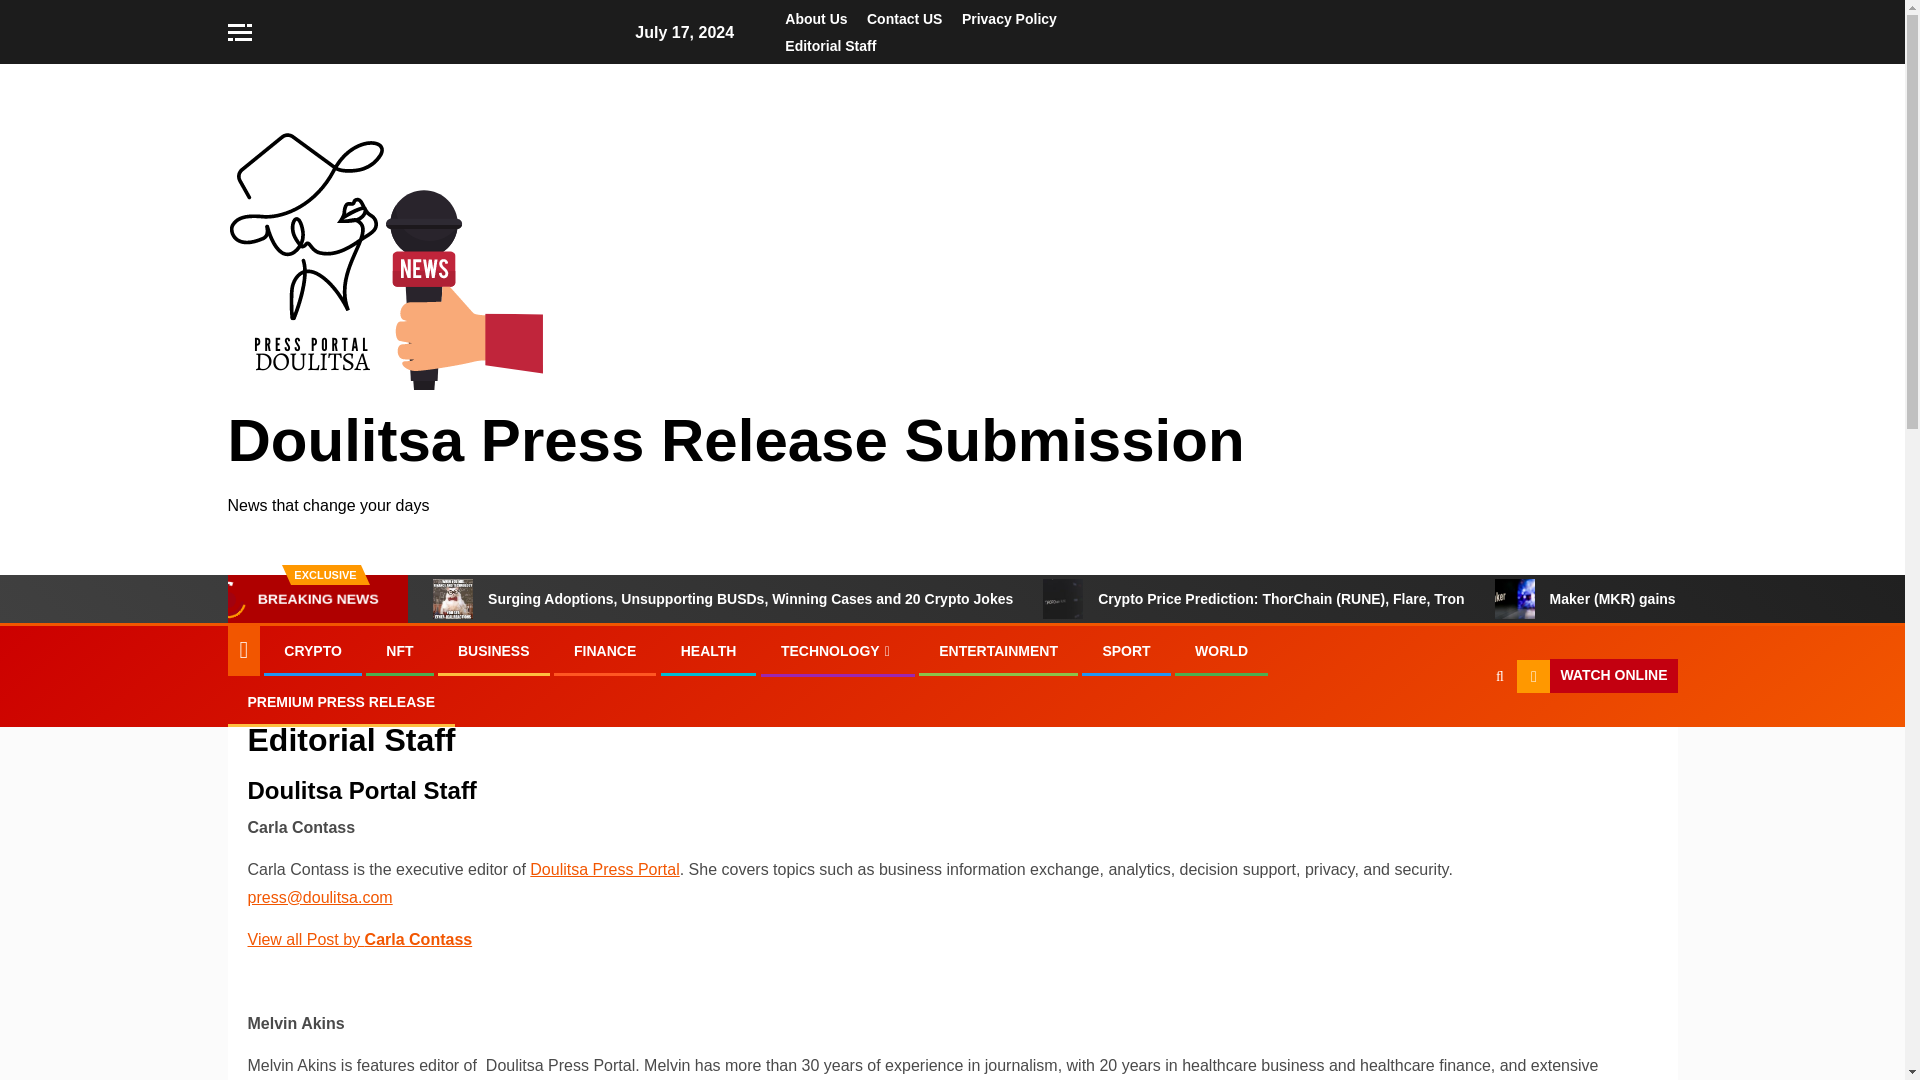  I want to click on Doulitsa Press Portal, so click(604, 869).